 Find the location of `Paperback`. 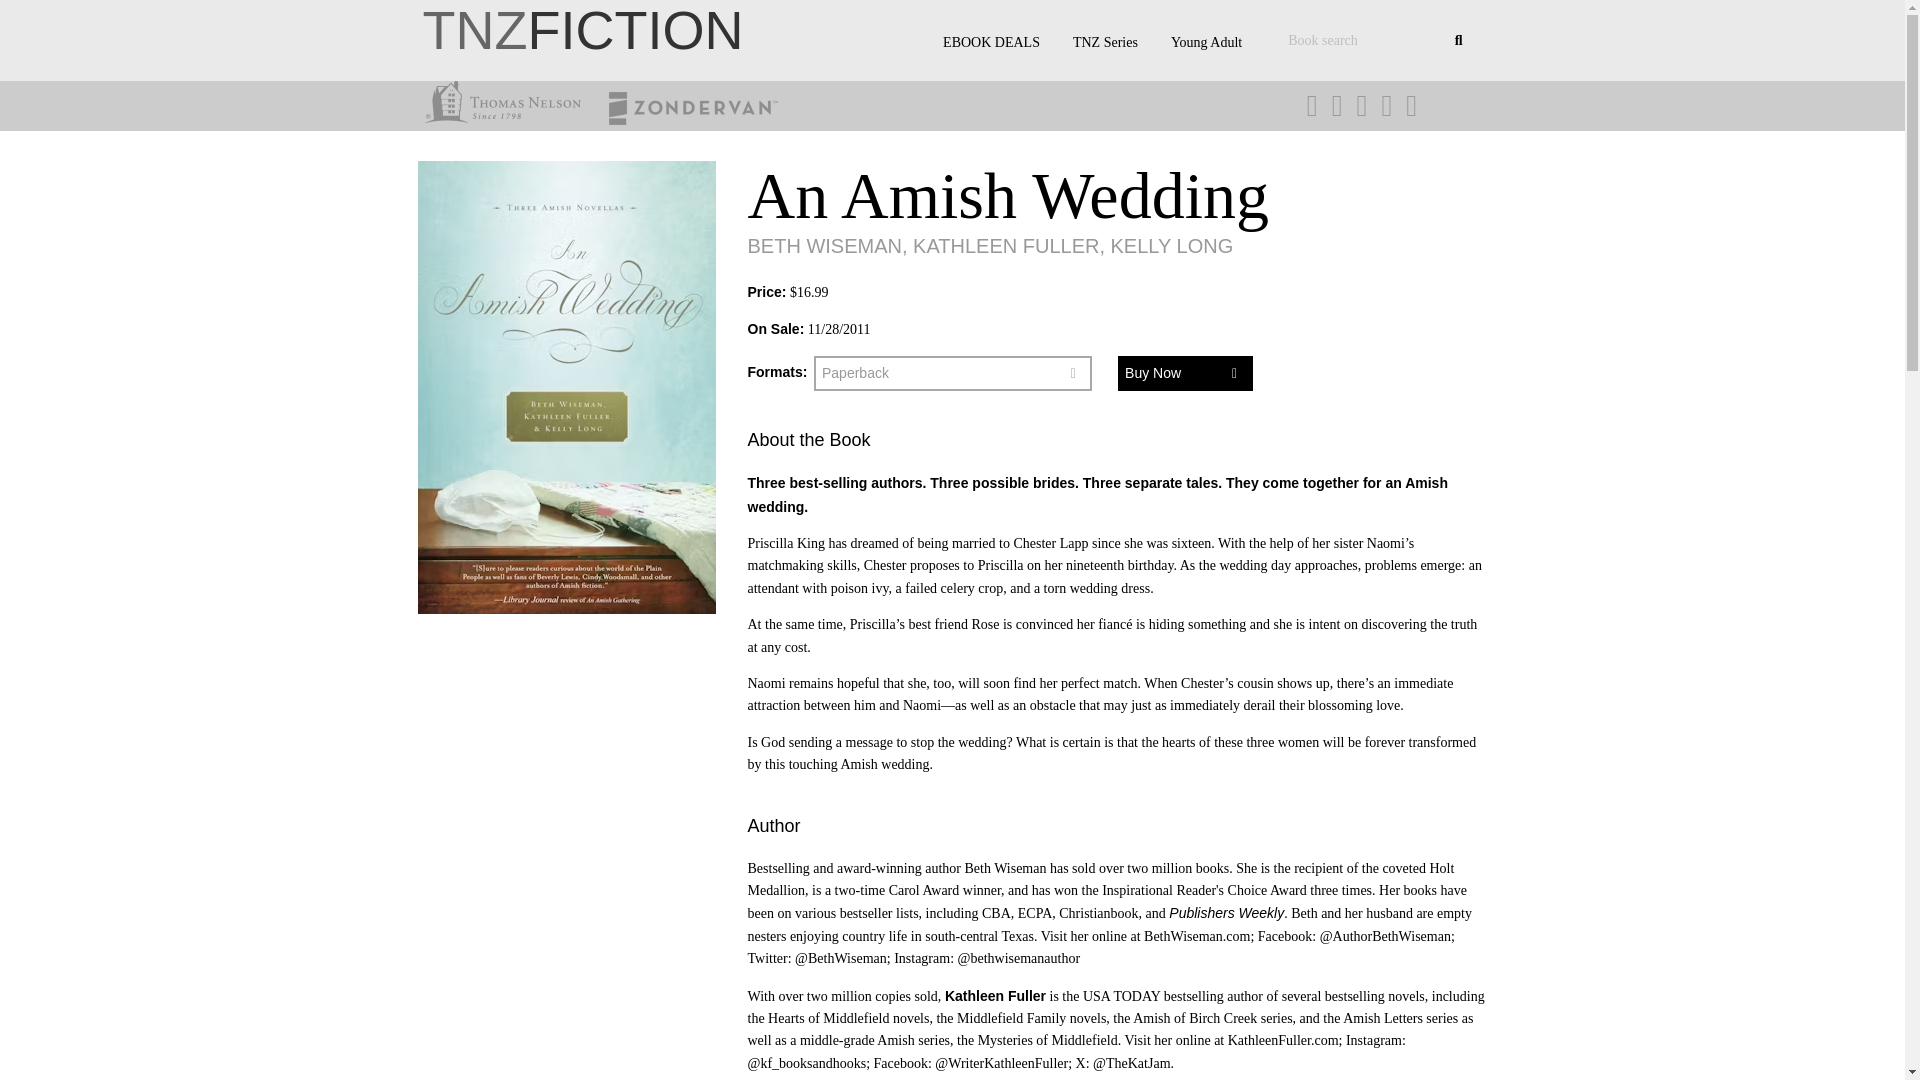

Paperback is located at coordinates (953, 372).